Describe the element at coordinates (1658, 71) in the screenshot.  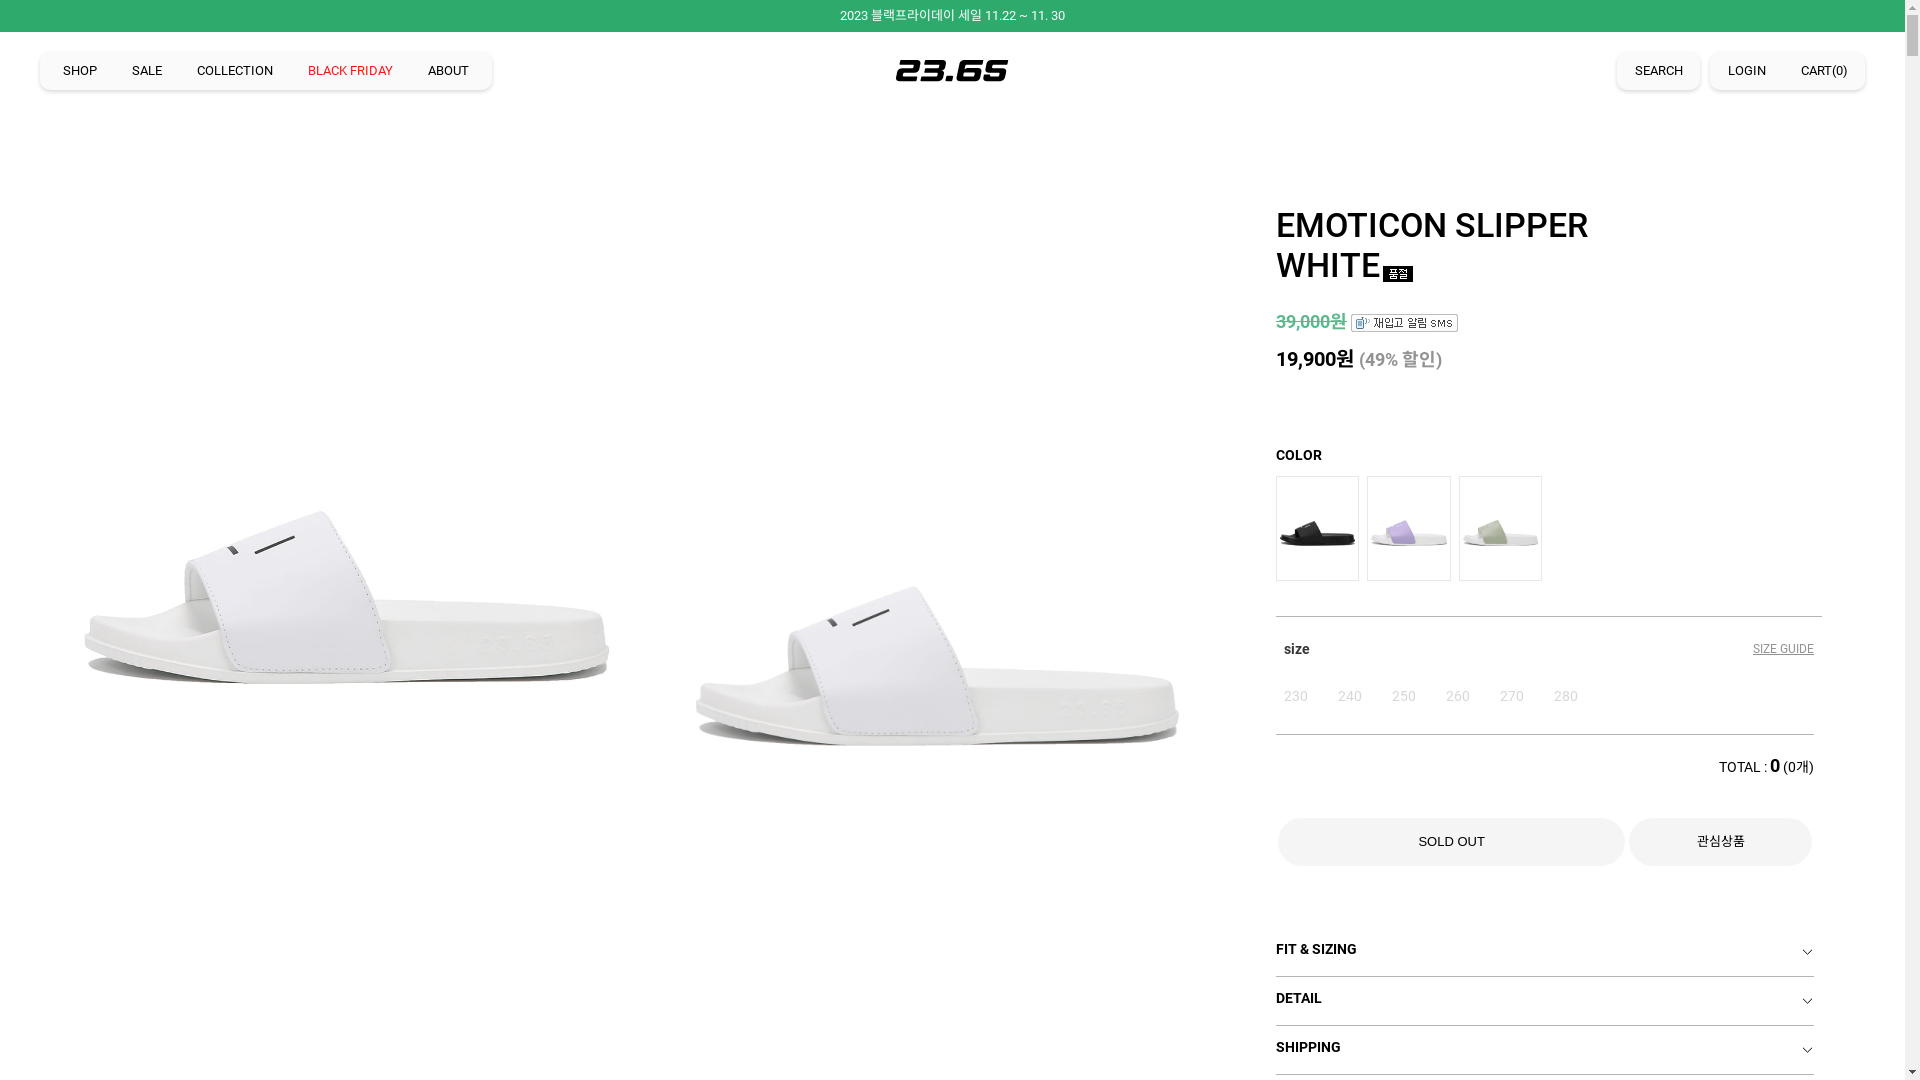
I see `SEARCH` at that location.